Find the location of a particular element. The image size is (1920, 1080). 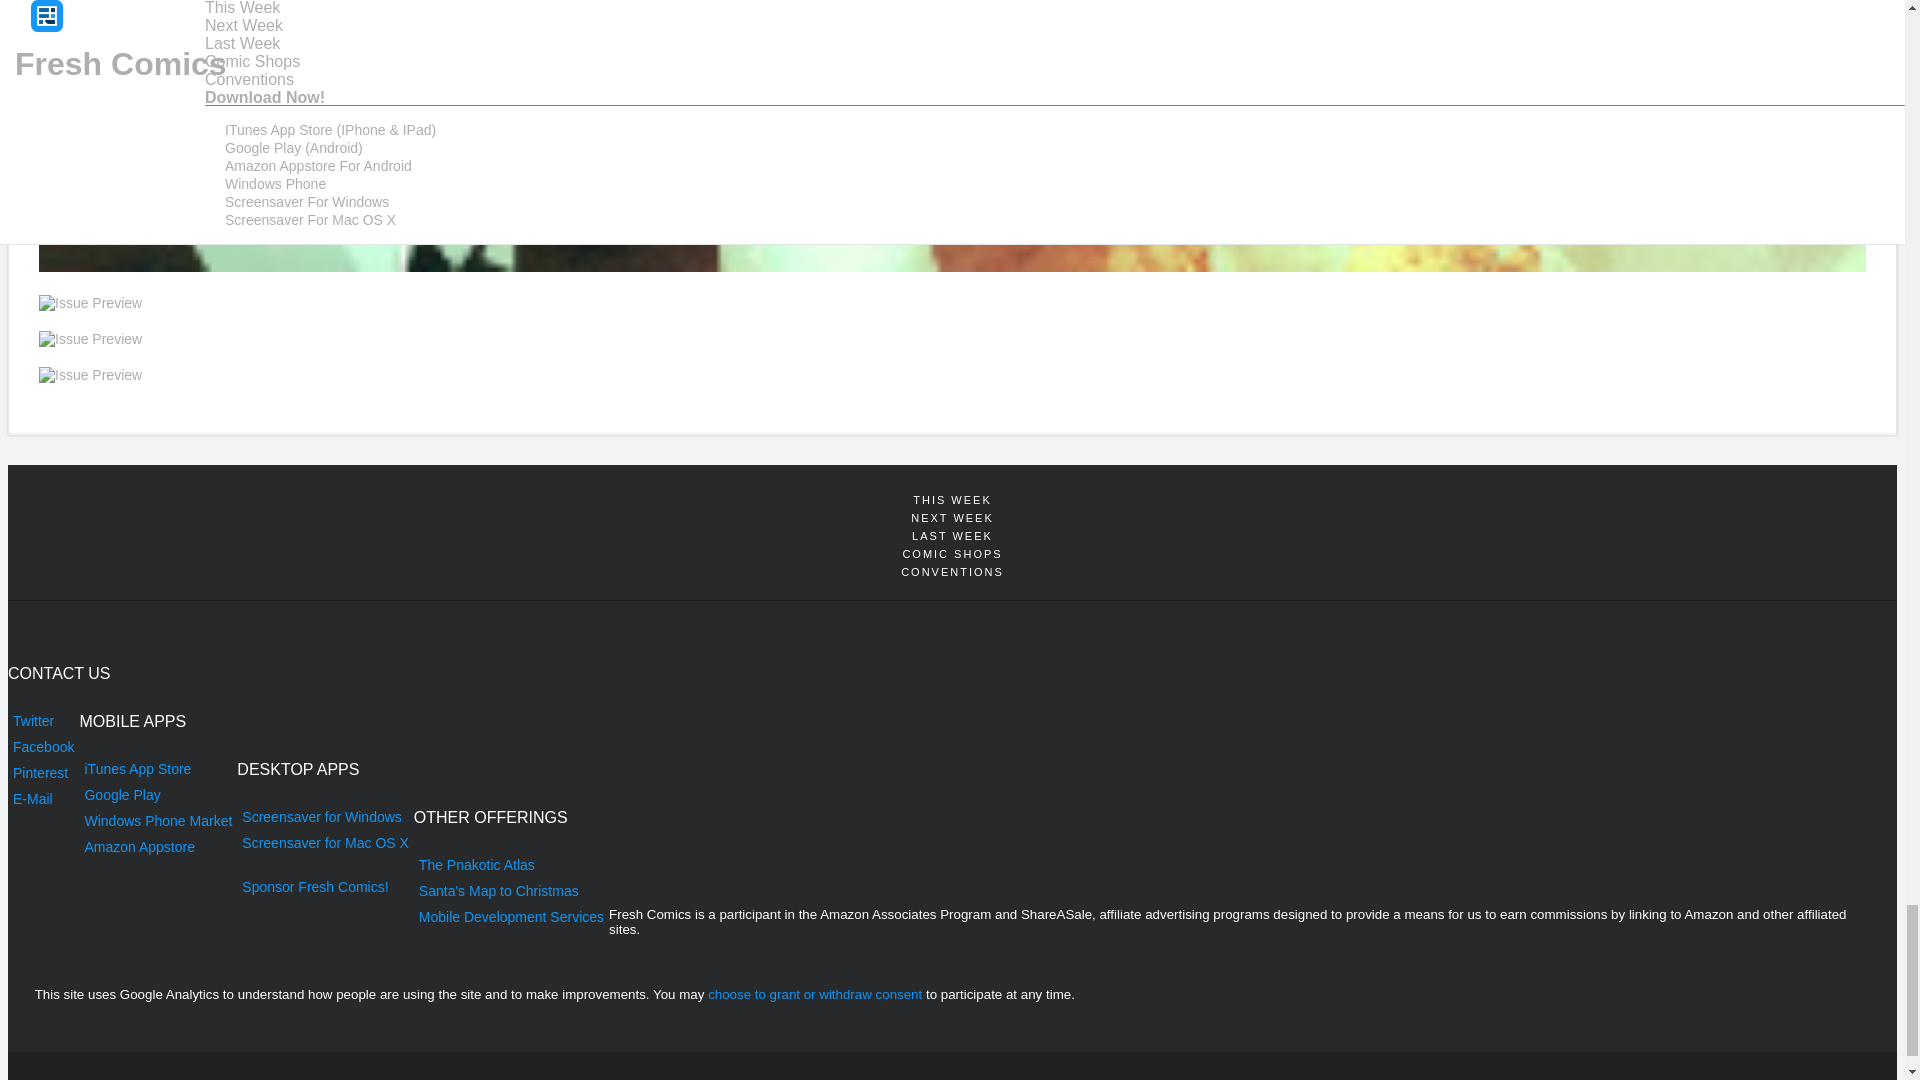

Google Play is located at coordinates (157, 794).